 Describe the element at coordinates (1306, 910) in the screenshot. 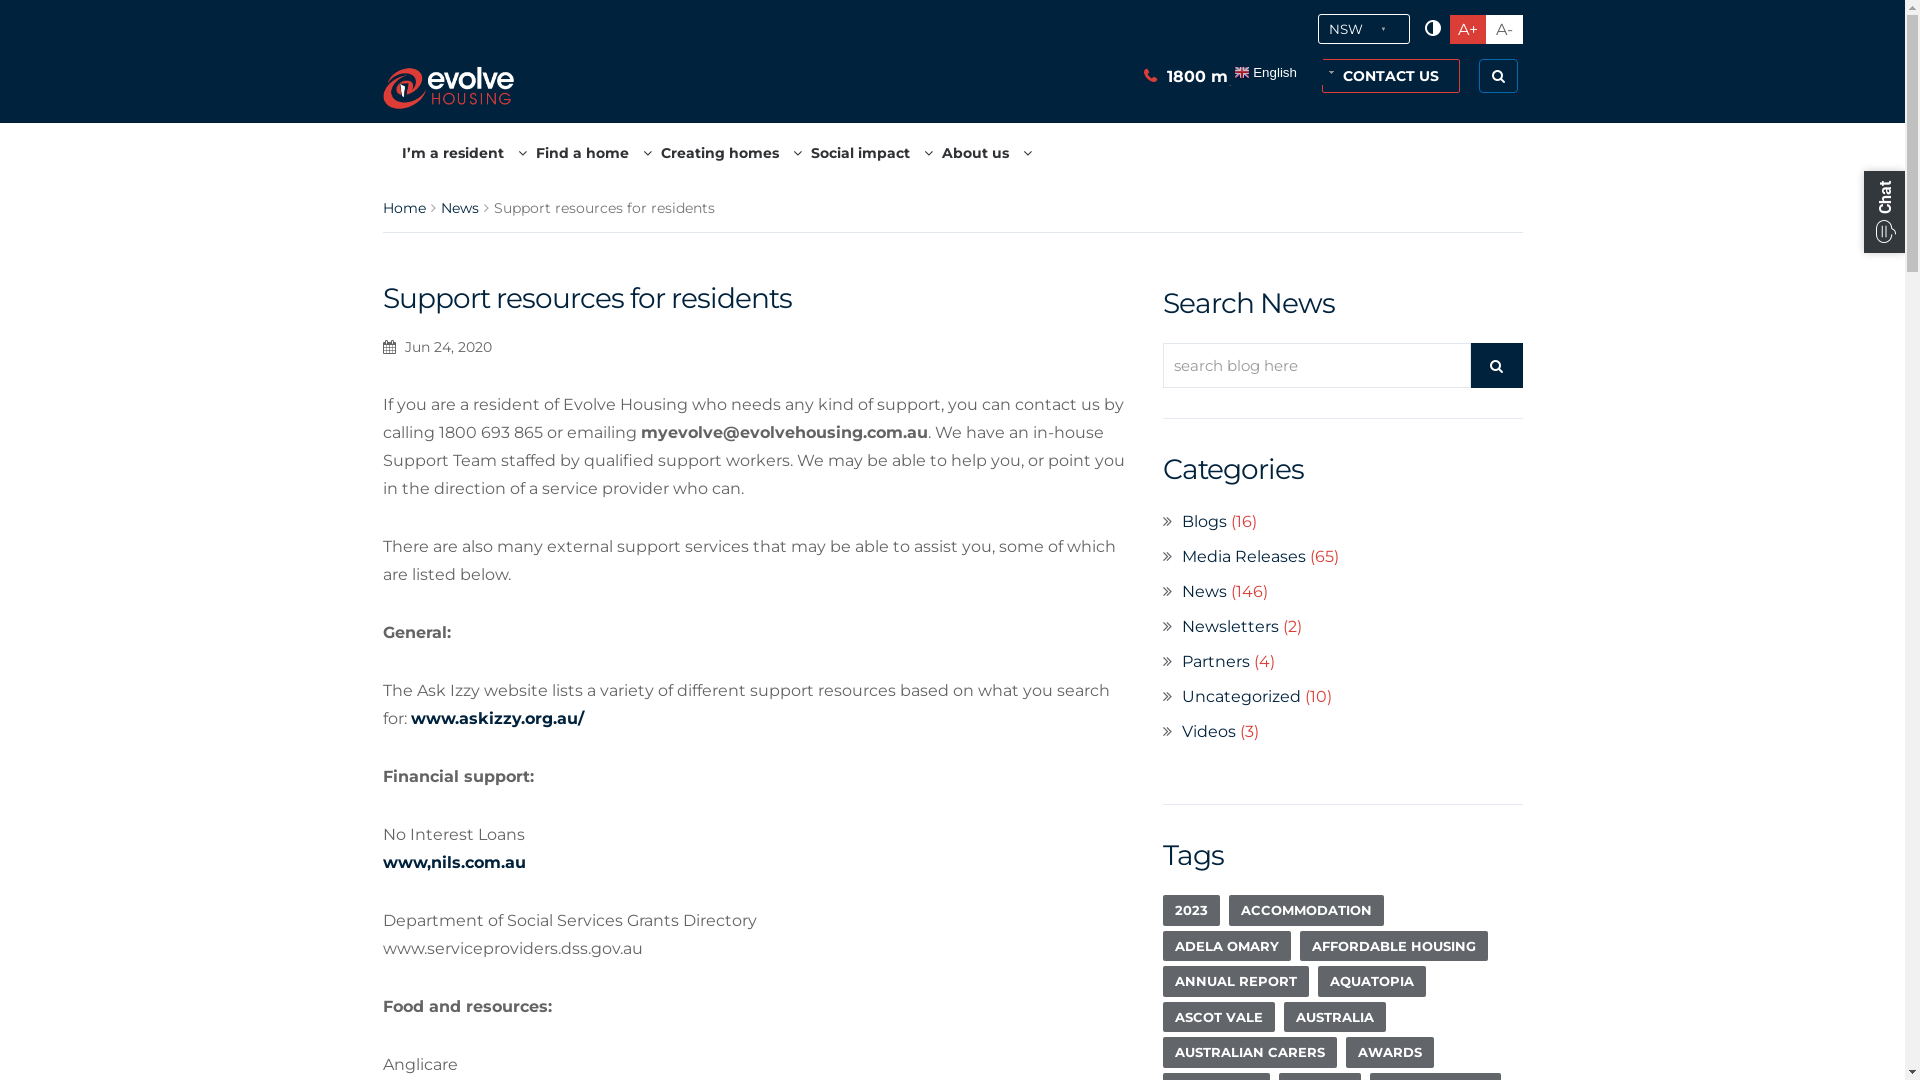

I see `ACCOMMODATION` at that location.